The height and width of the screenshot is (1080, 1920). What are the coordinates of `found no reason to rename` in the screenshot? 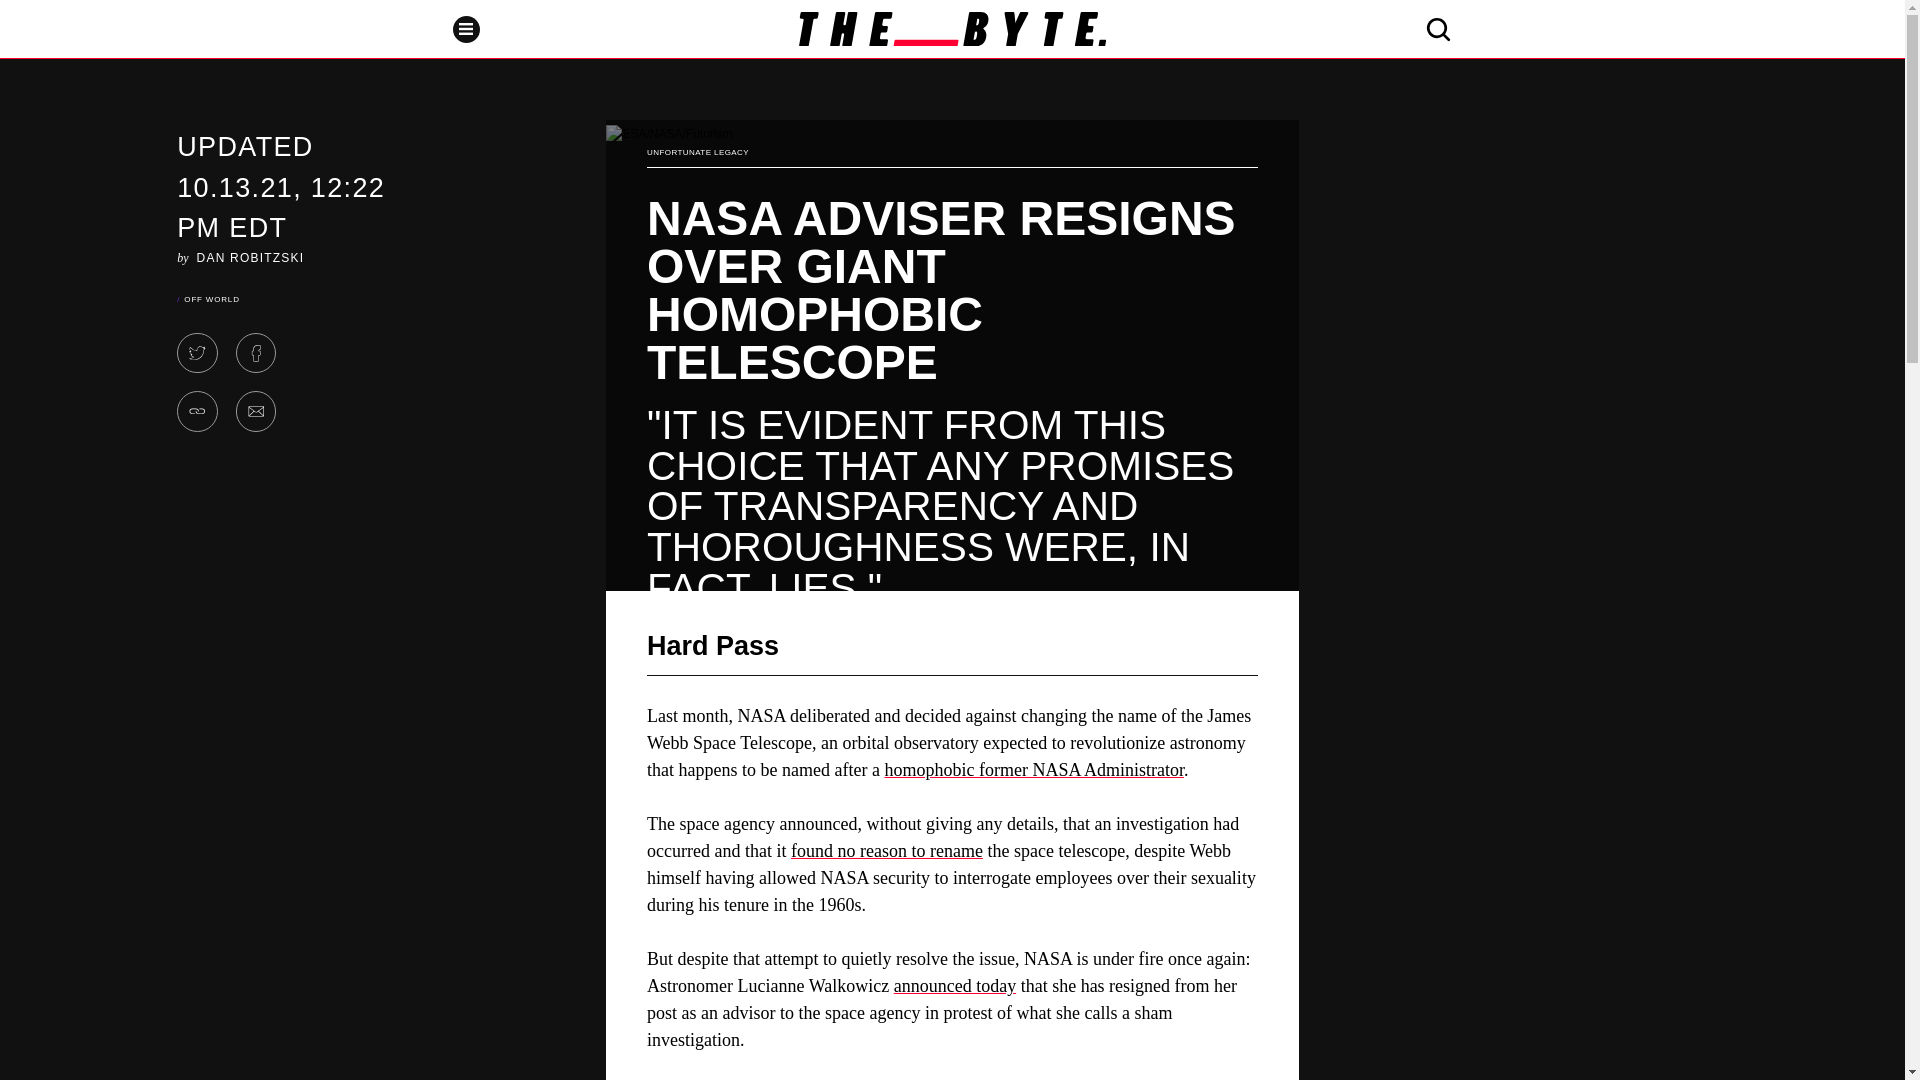 It's located at (887, 850).